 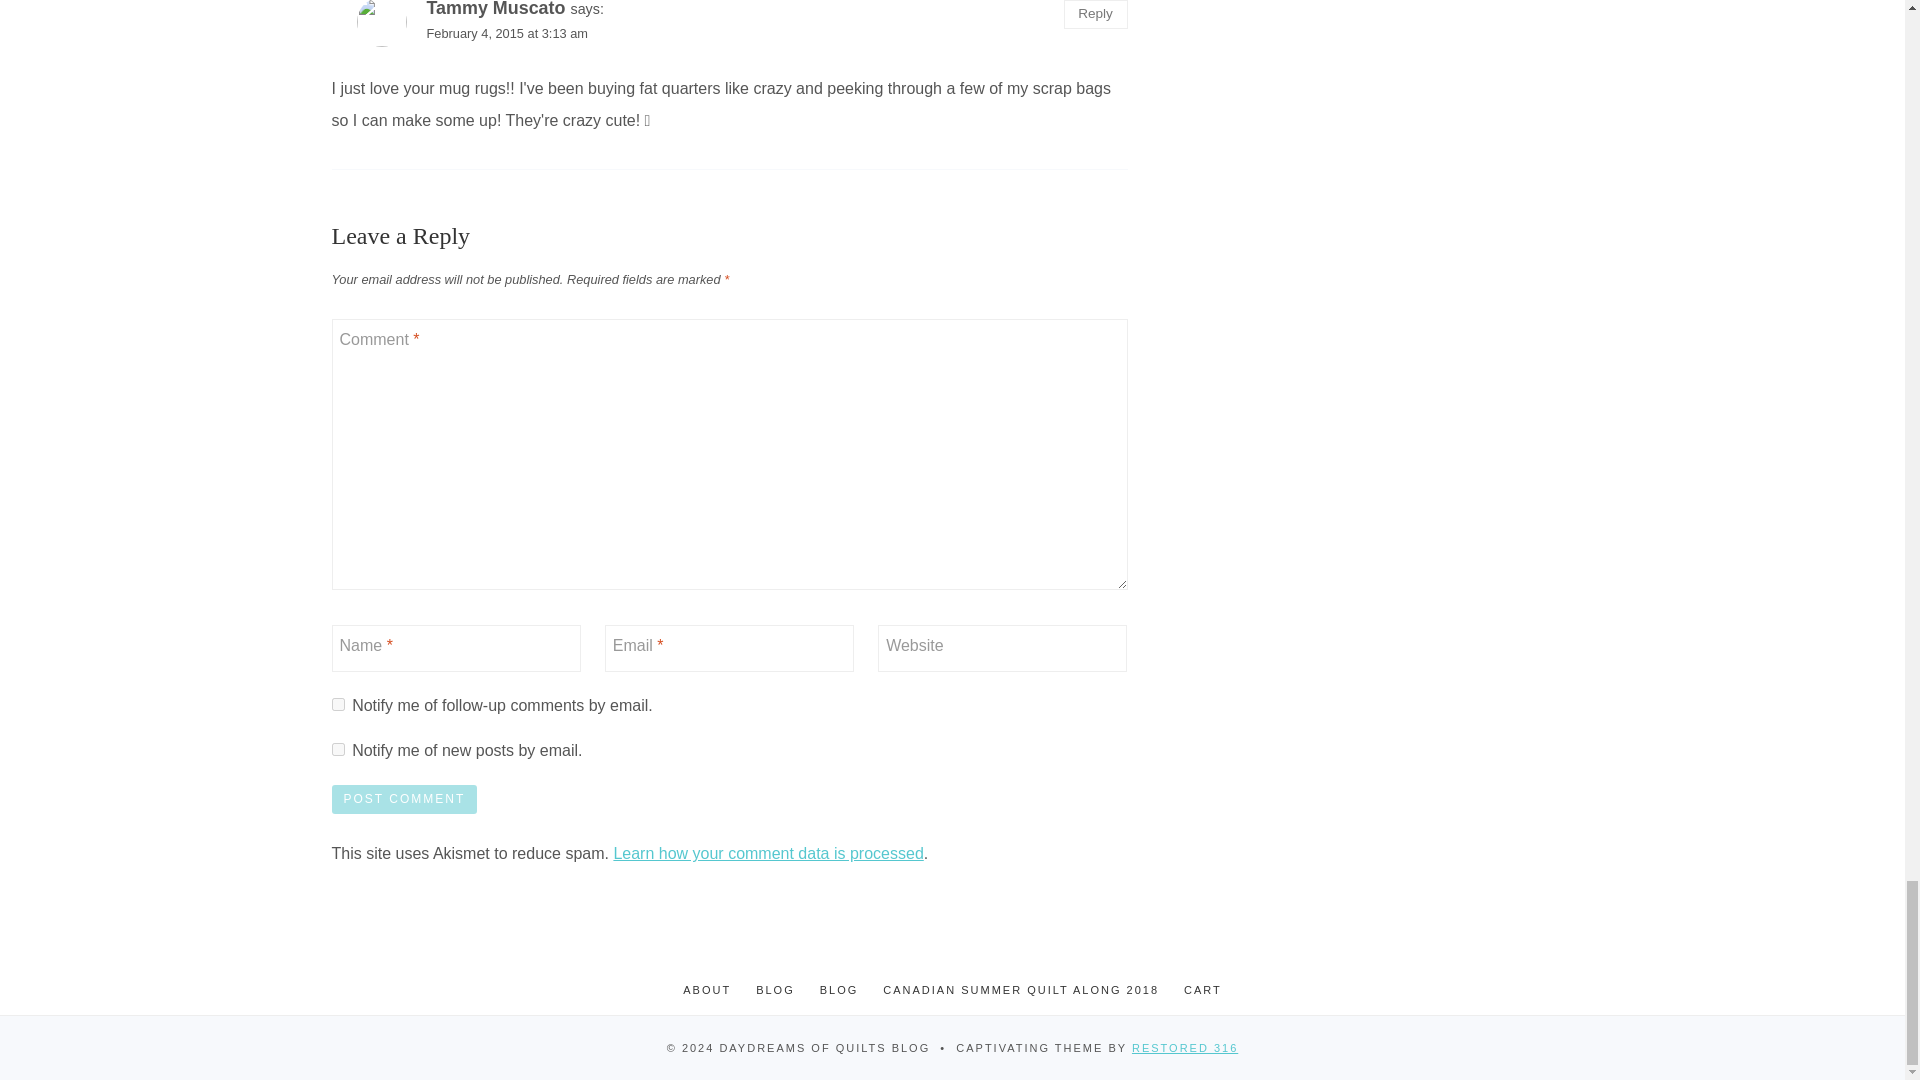 What do you see at coordinates (405, 800) in the screenshot?
I see `Post Comment` at bounding box center [405, 800].